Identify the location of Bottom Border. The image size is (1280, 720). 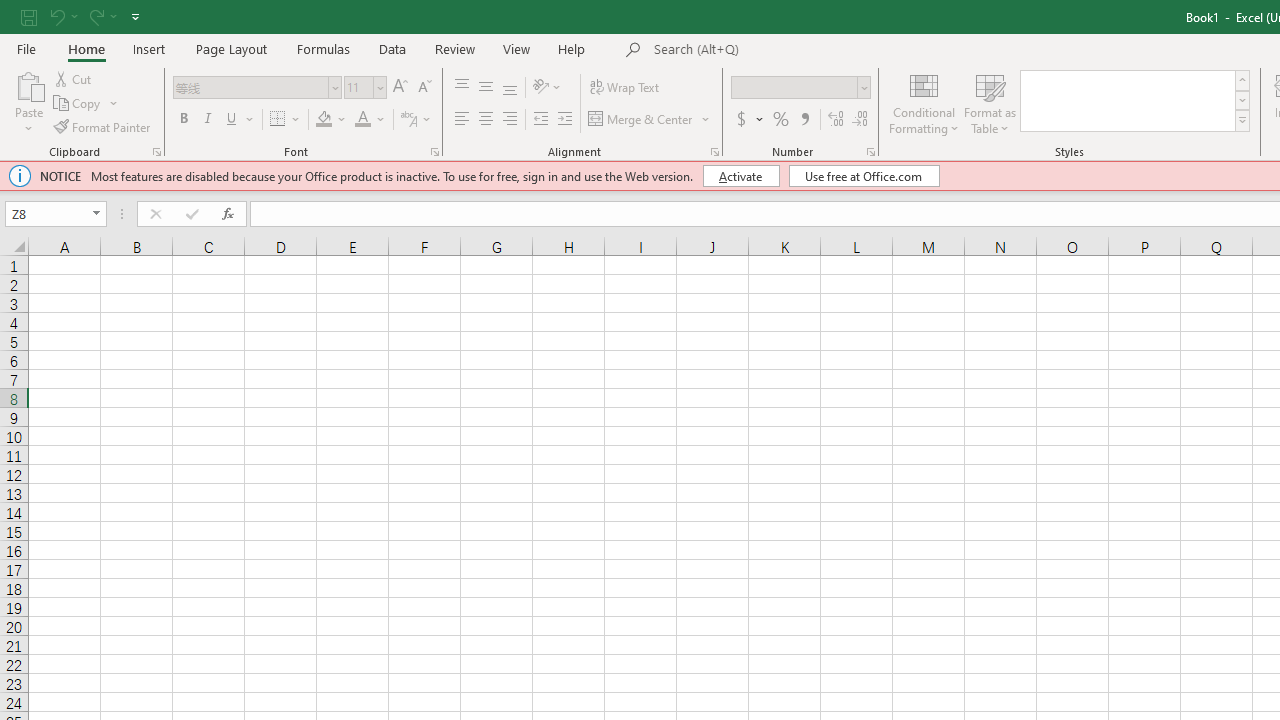
(278, 120).